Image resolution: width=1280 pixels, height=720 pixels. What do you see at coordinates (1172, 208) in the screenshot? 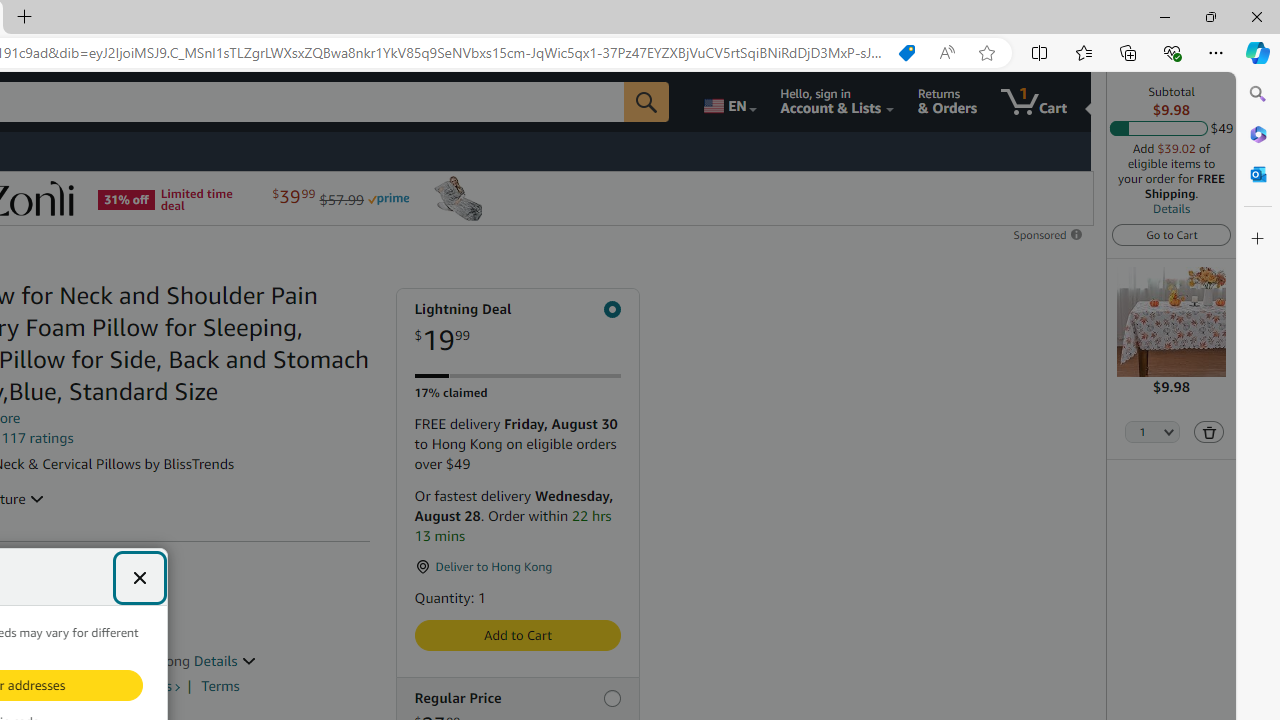
I see `Details` at bounding box center [1172, 208].